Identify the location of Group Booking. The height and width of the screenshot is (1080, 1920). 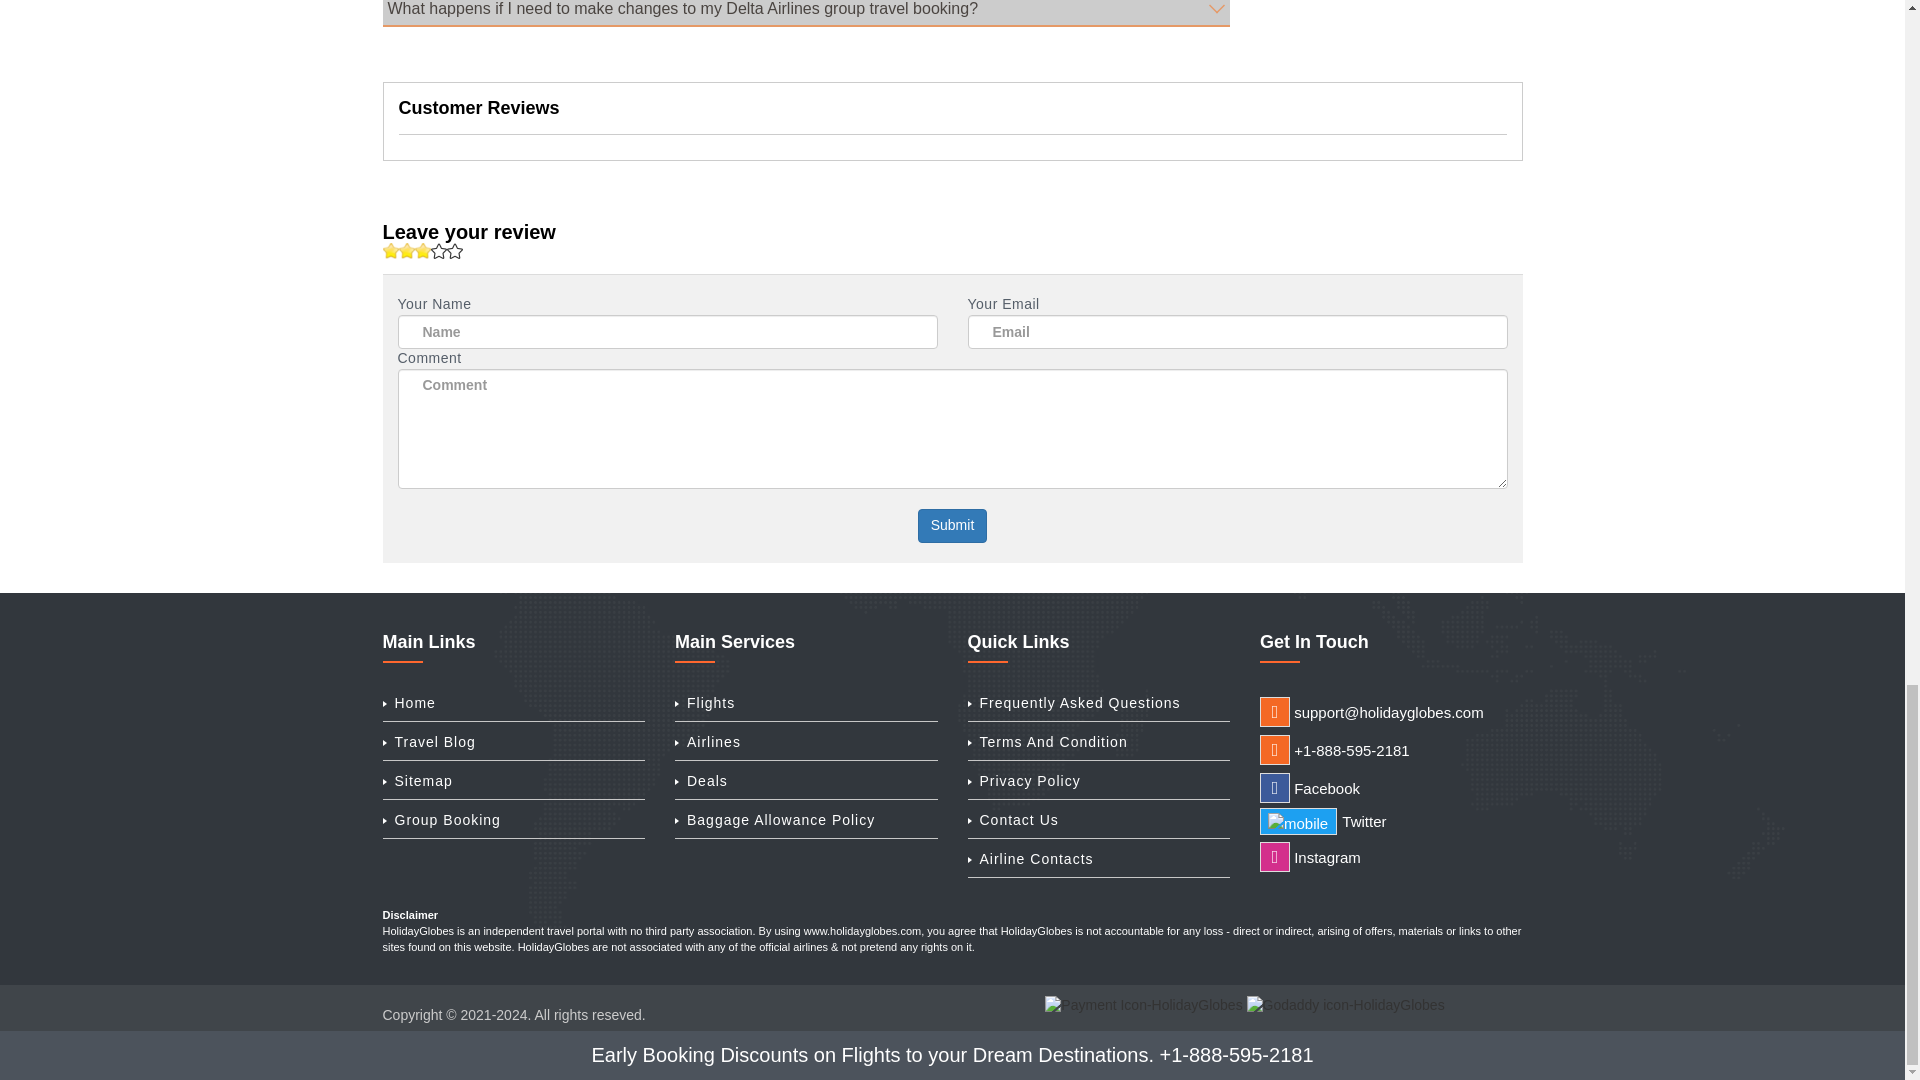
(446, 820).